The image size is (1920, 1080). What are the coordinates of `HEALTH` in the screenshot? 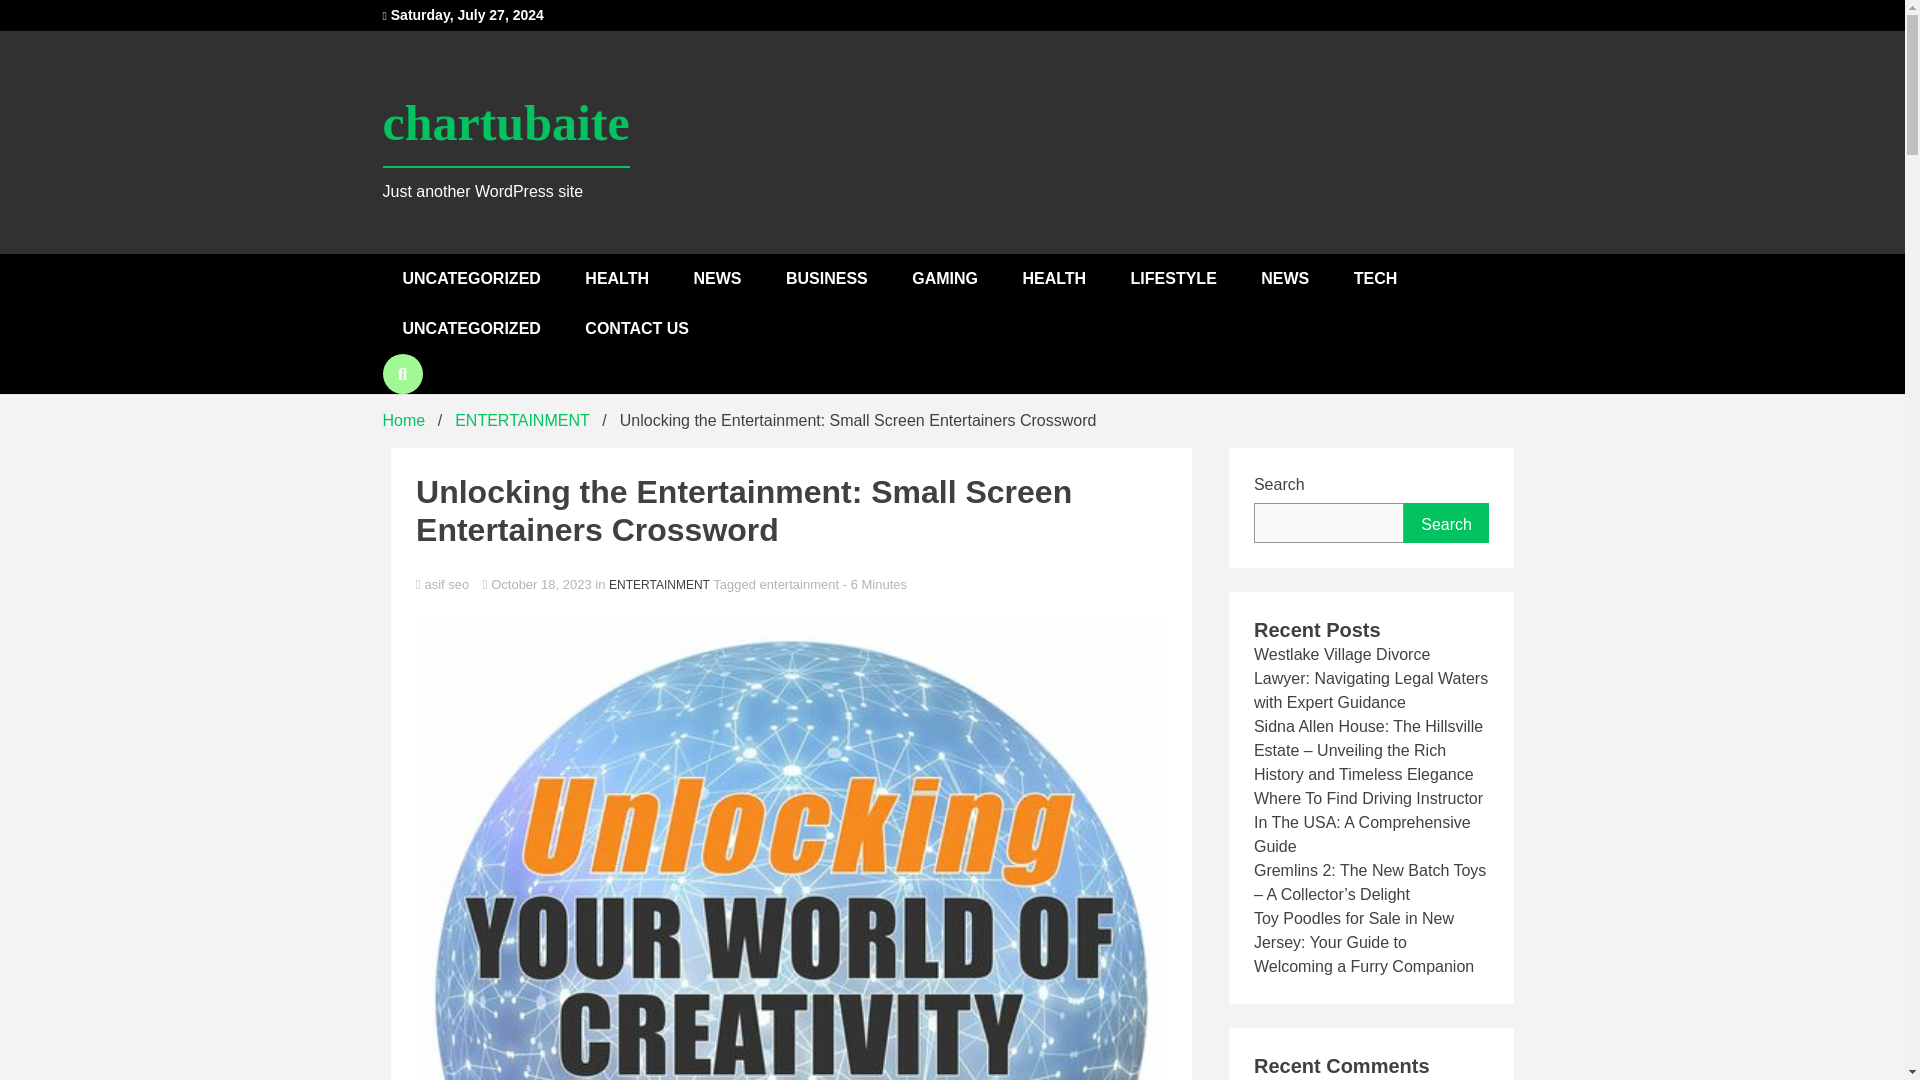 It's located at (616, 278).